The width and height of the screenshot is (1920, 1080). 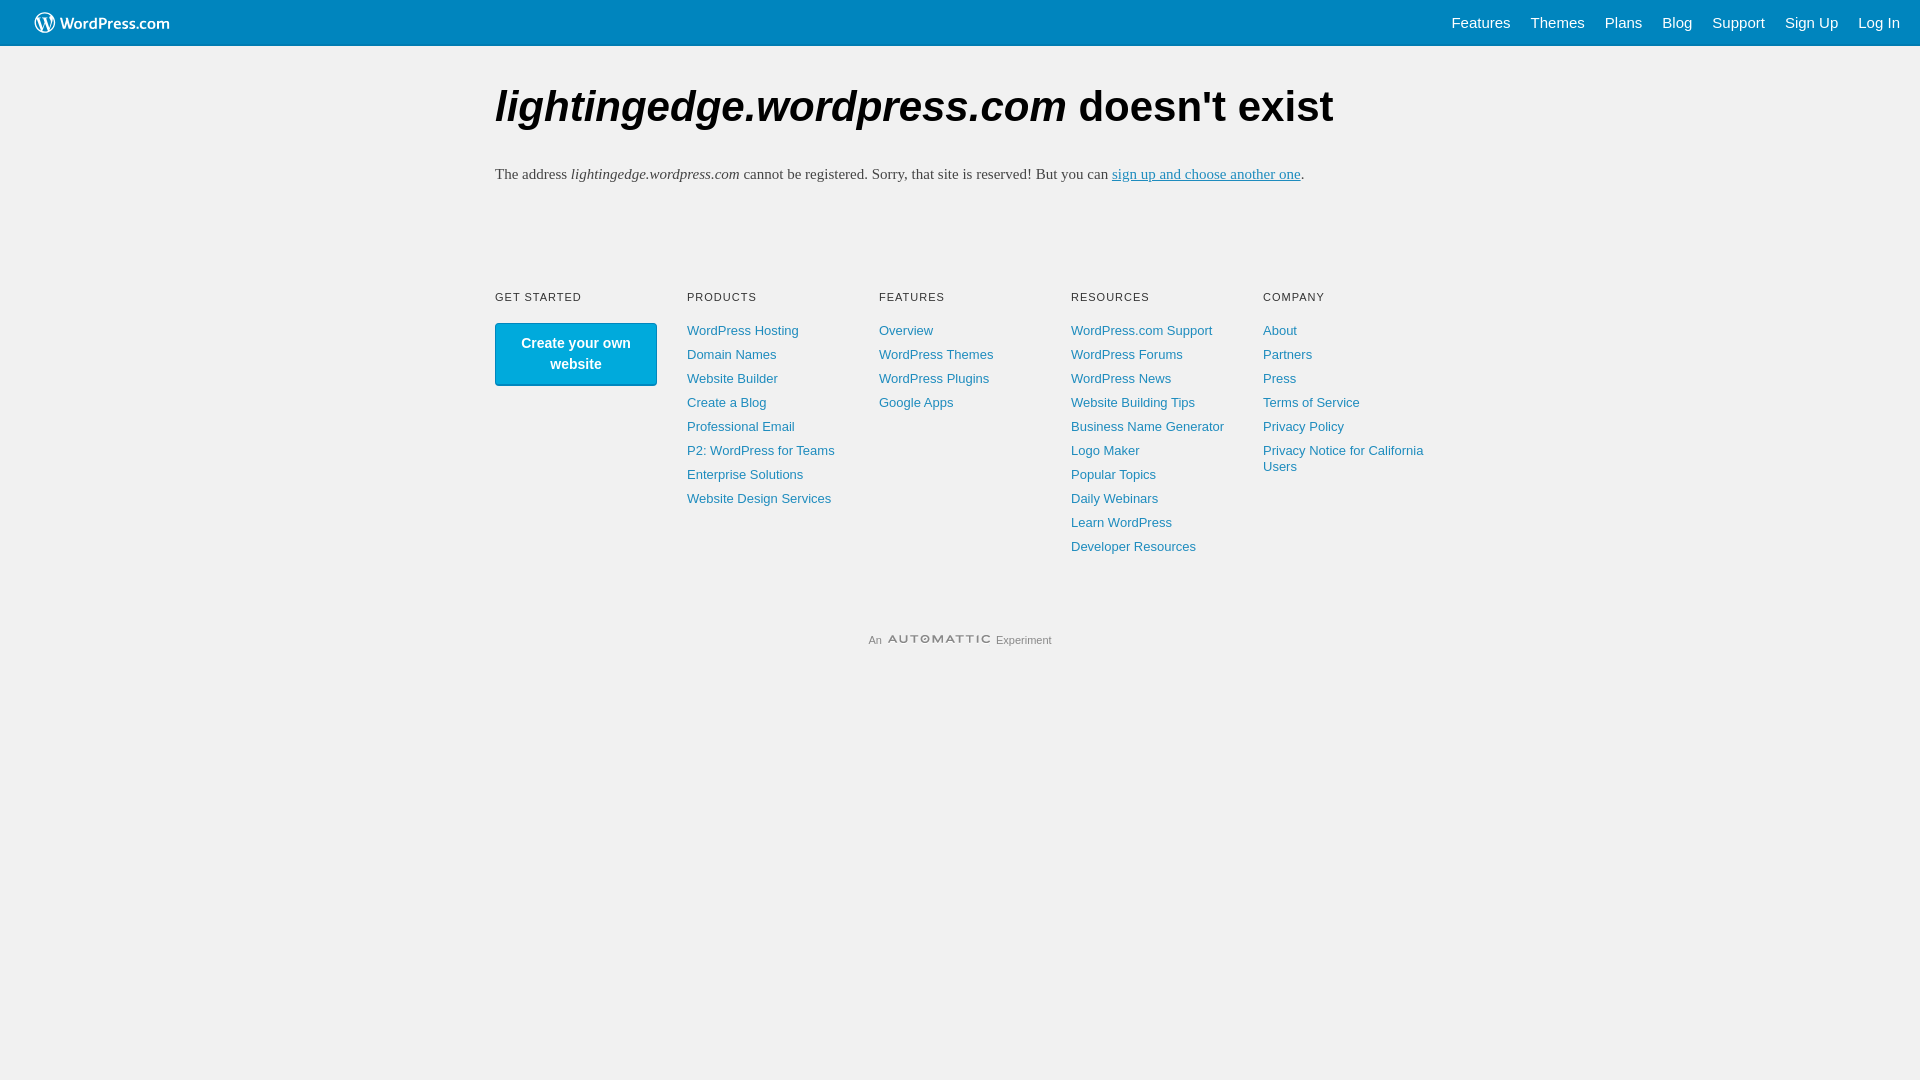 What do you see at coordinates (936, 354) in the screenshot?
I see `WordPress Themes` at bounding box center [936, 354].